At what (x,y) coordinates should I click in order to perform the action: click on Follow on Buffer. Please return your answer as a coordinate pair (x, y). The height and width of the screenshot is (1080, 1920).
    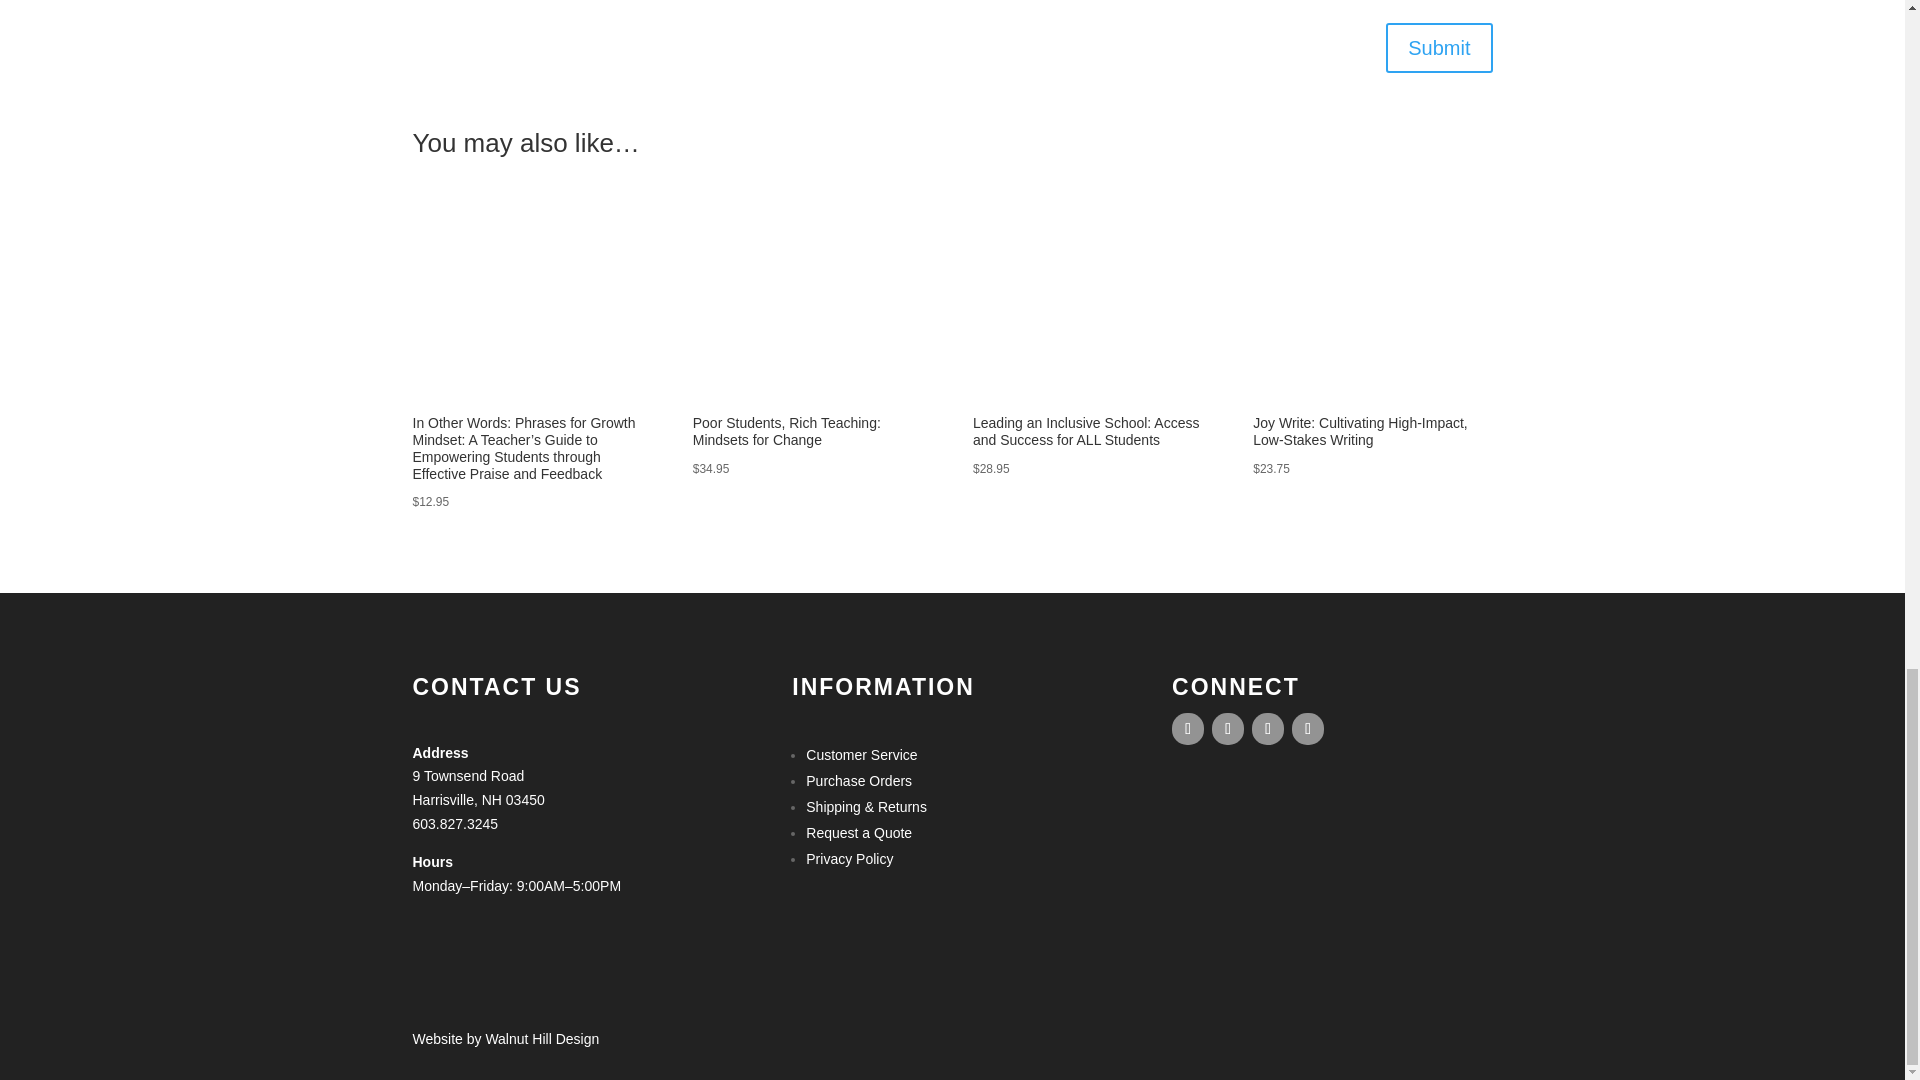
    Looking at the image, I should click on (1308, 728).